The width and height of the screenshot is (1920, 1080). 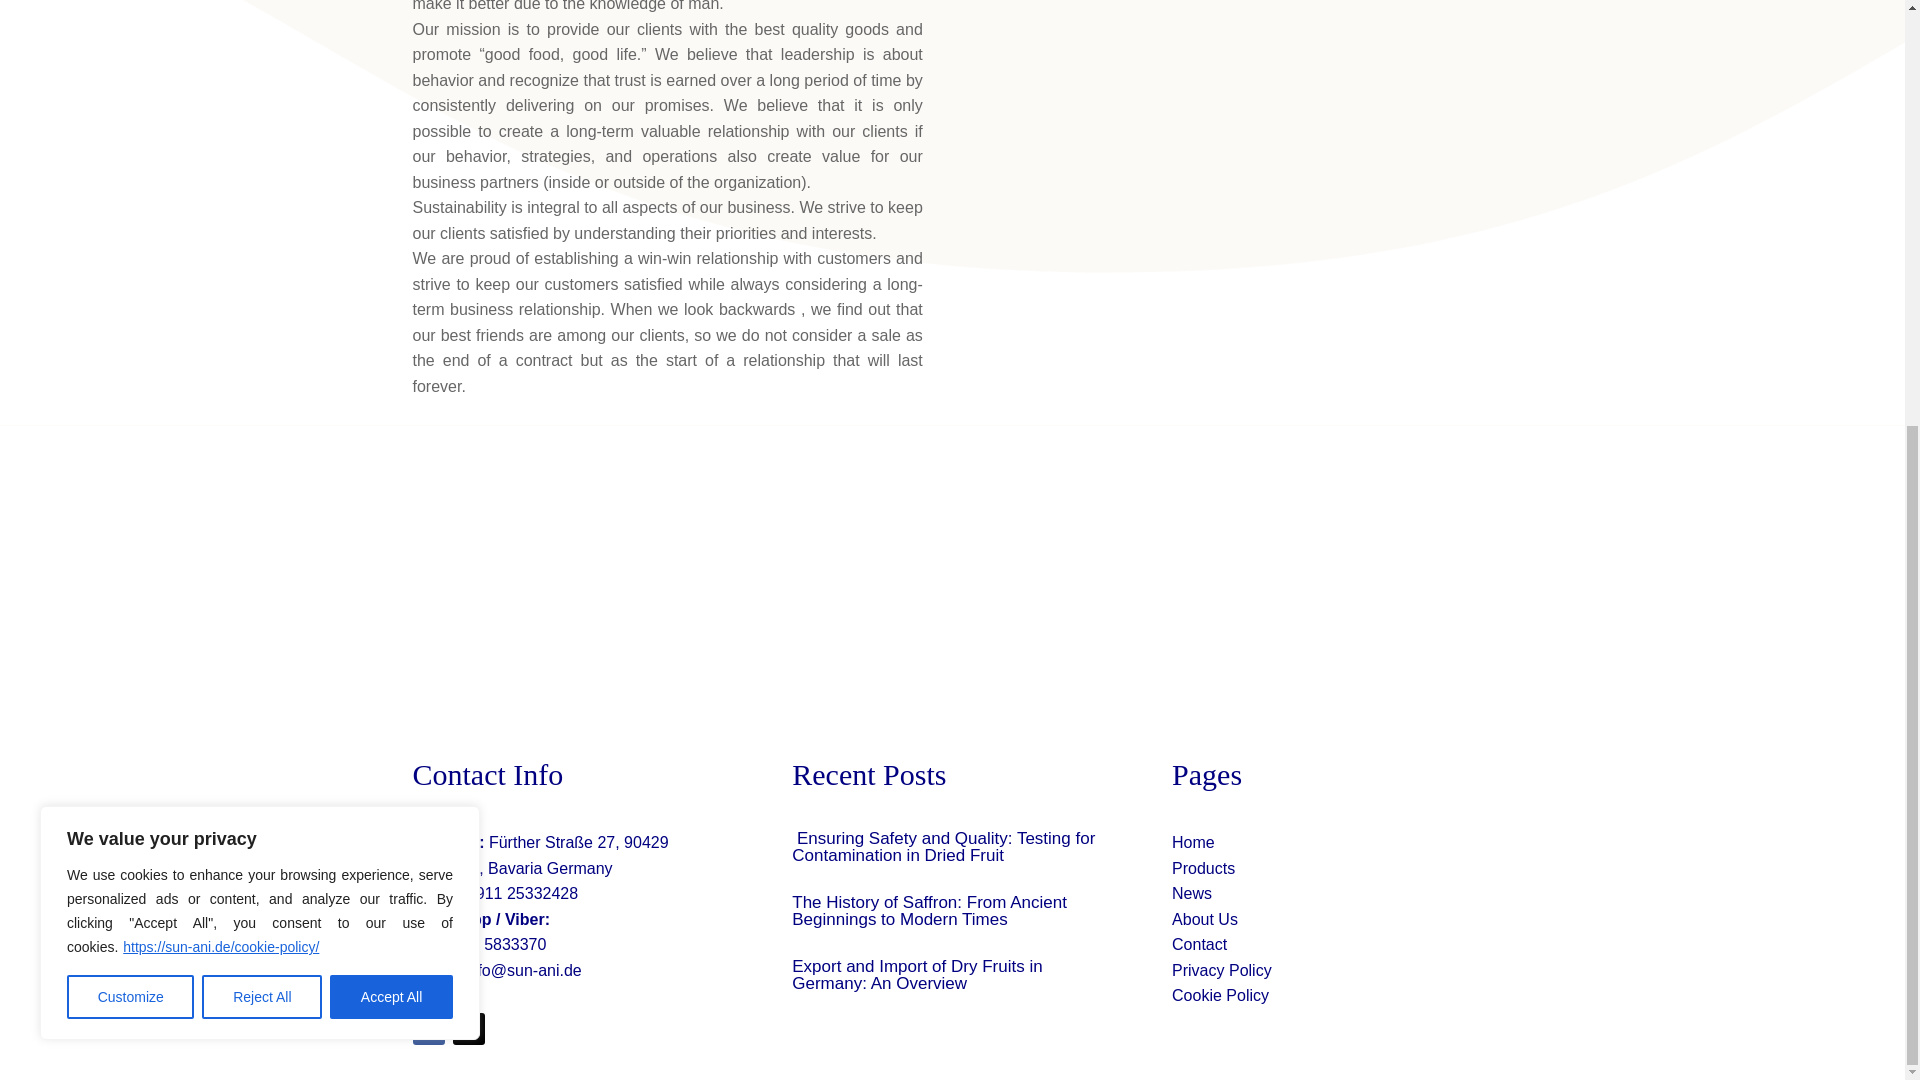 I want to click on Follow on X, so click(x=467, y=1029).